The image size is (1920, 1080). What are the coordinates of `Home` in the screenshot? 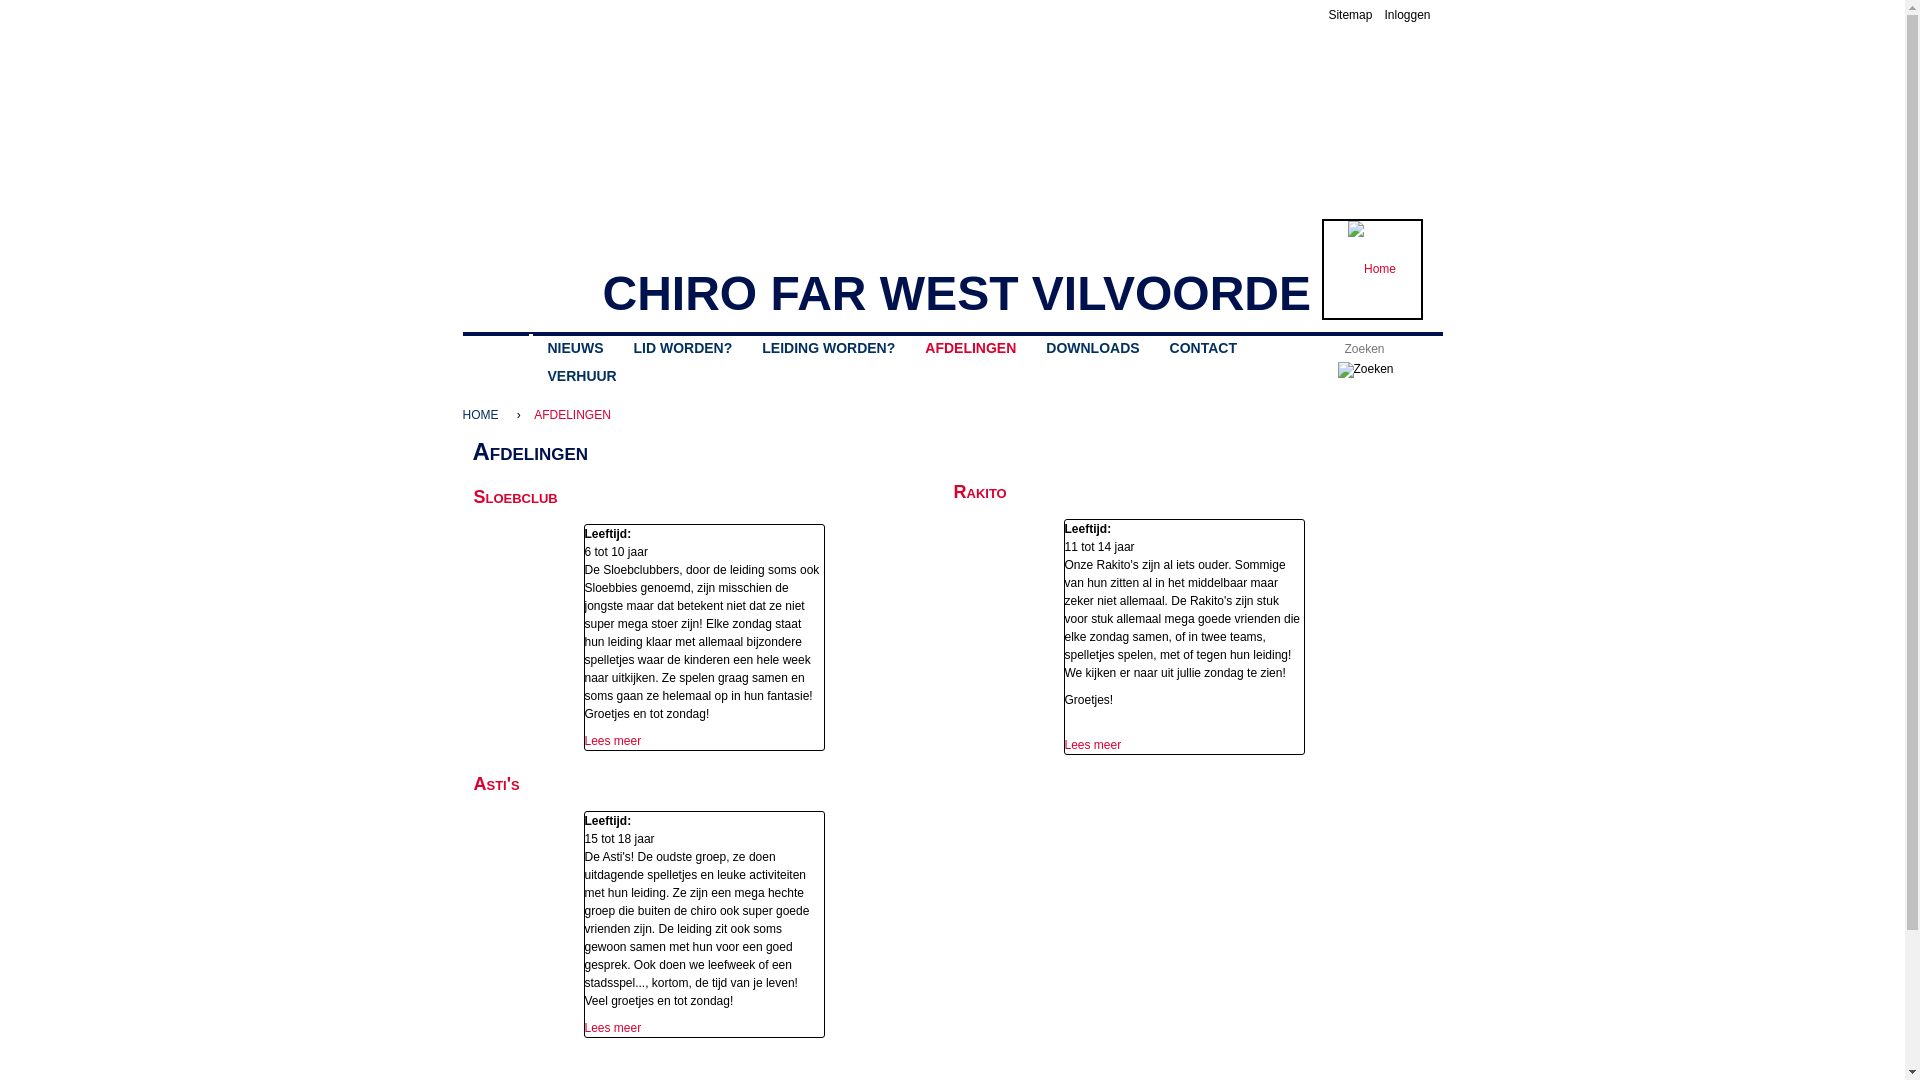 It's located at (530, 267).